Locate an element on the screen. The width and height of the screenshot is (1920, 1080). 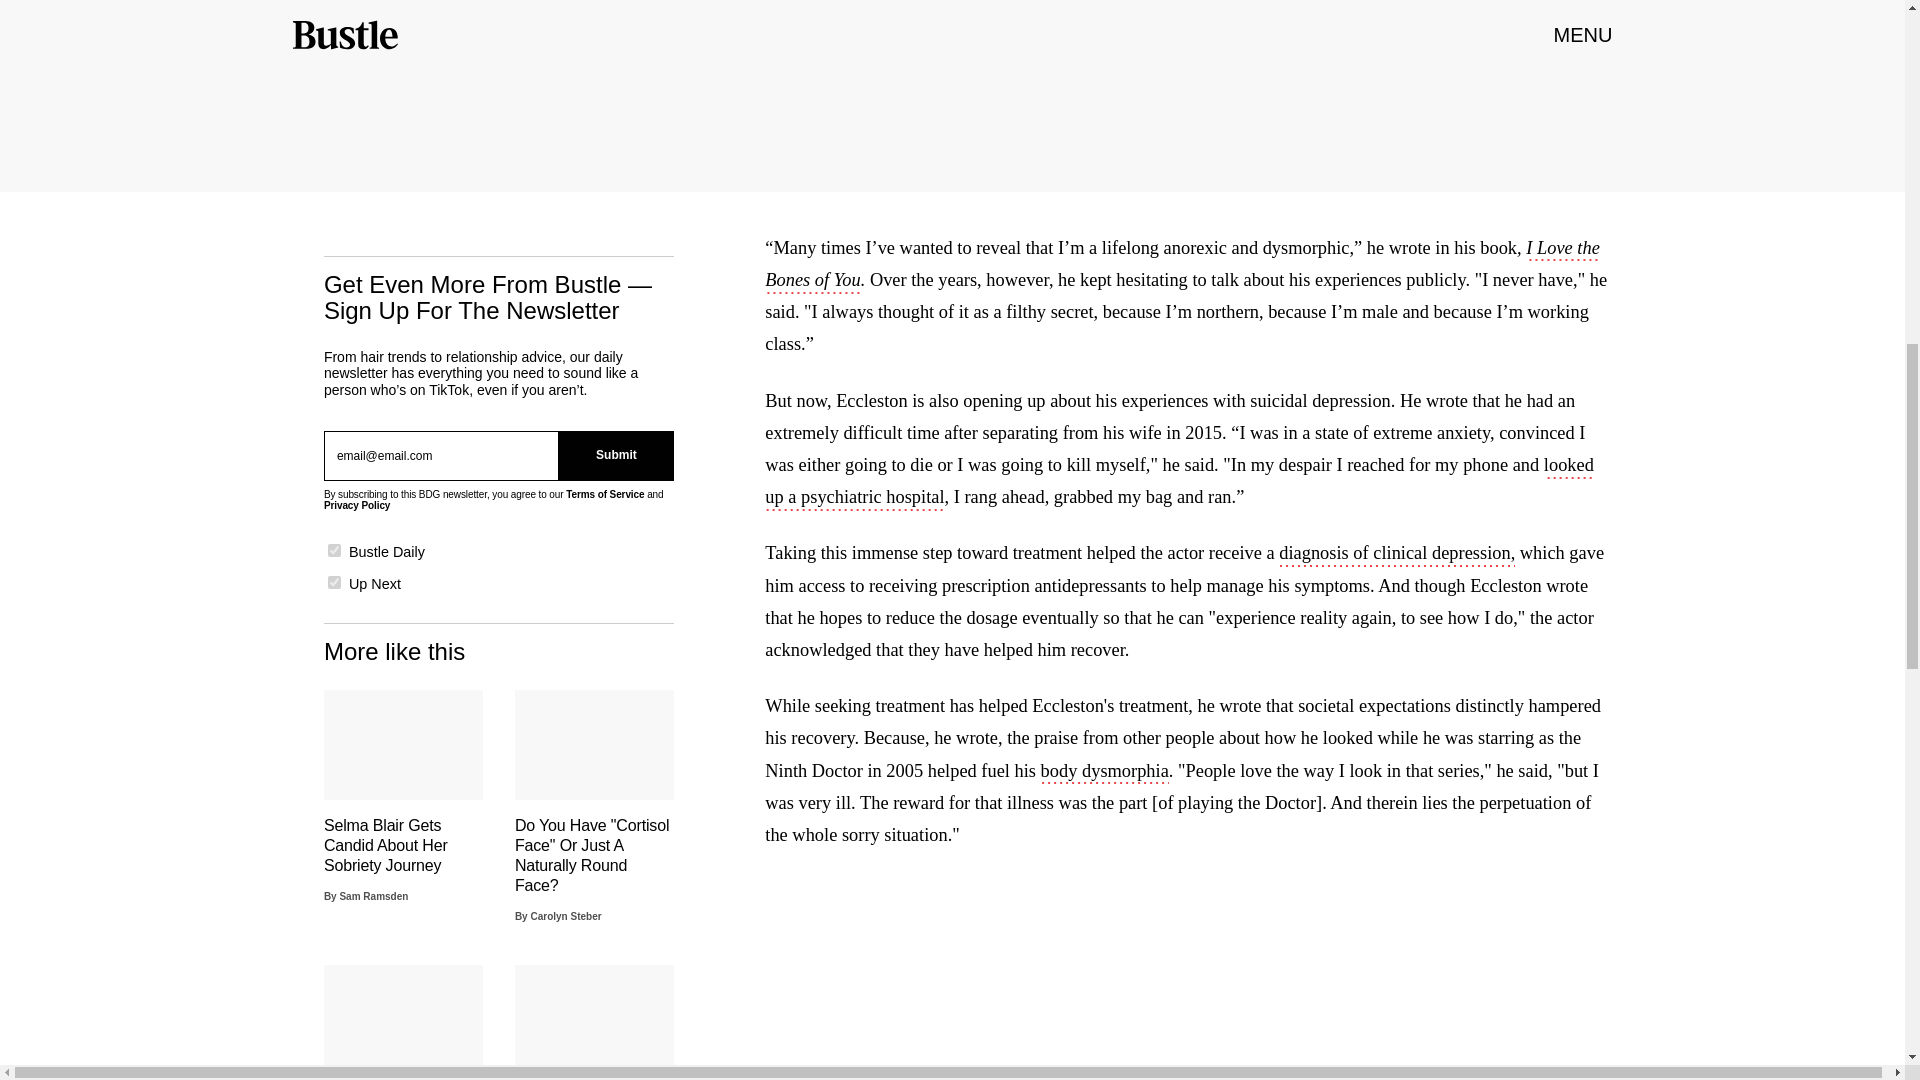
Privacy Policy is located at coordinates (356, 505).